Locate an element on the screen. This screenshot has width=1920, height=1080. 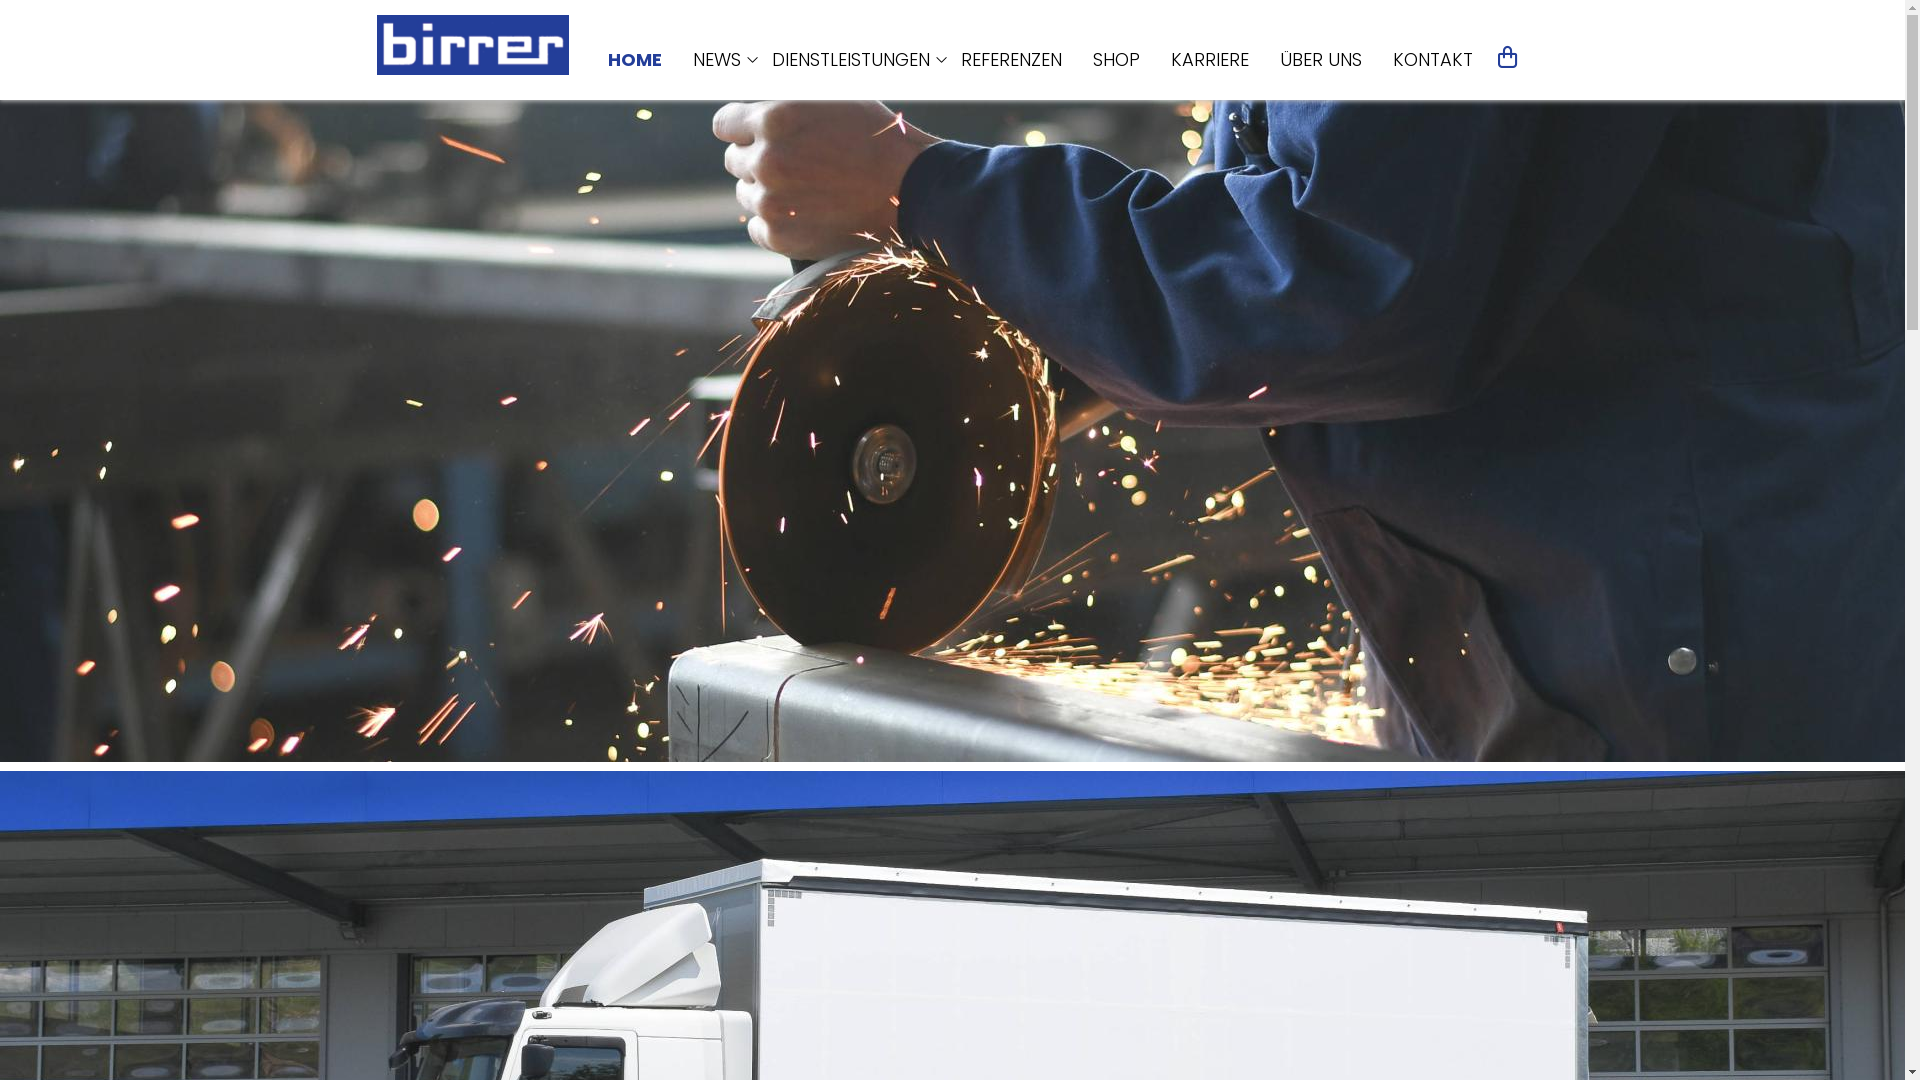
REFERENZEN is located at coordinates (1010, 60).